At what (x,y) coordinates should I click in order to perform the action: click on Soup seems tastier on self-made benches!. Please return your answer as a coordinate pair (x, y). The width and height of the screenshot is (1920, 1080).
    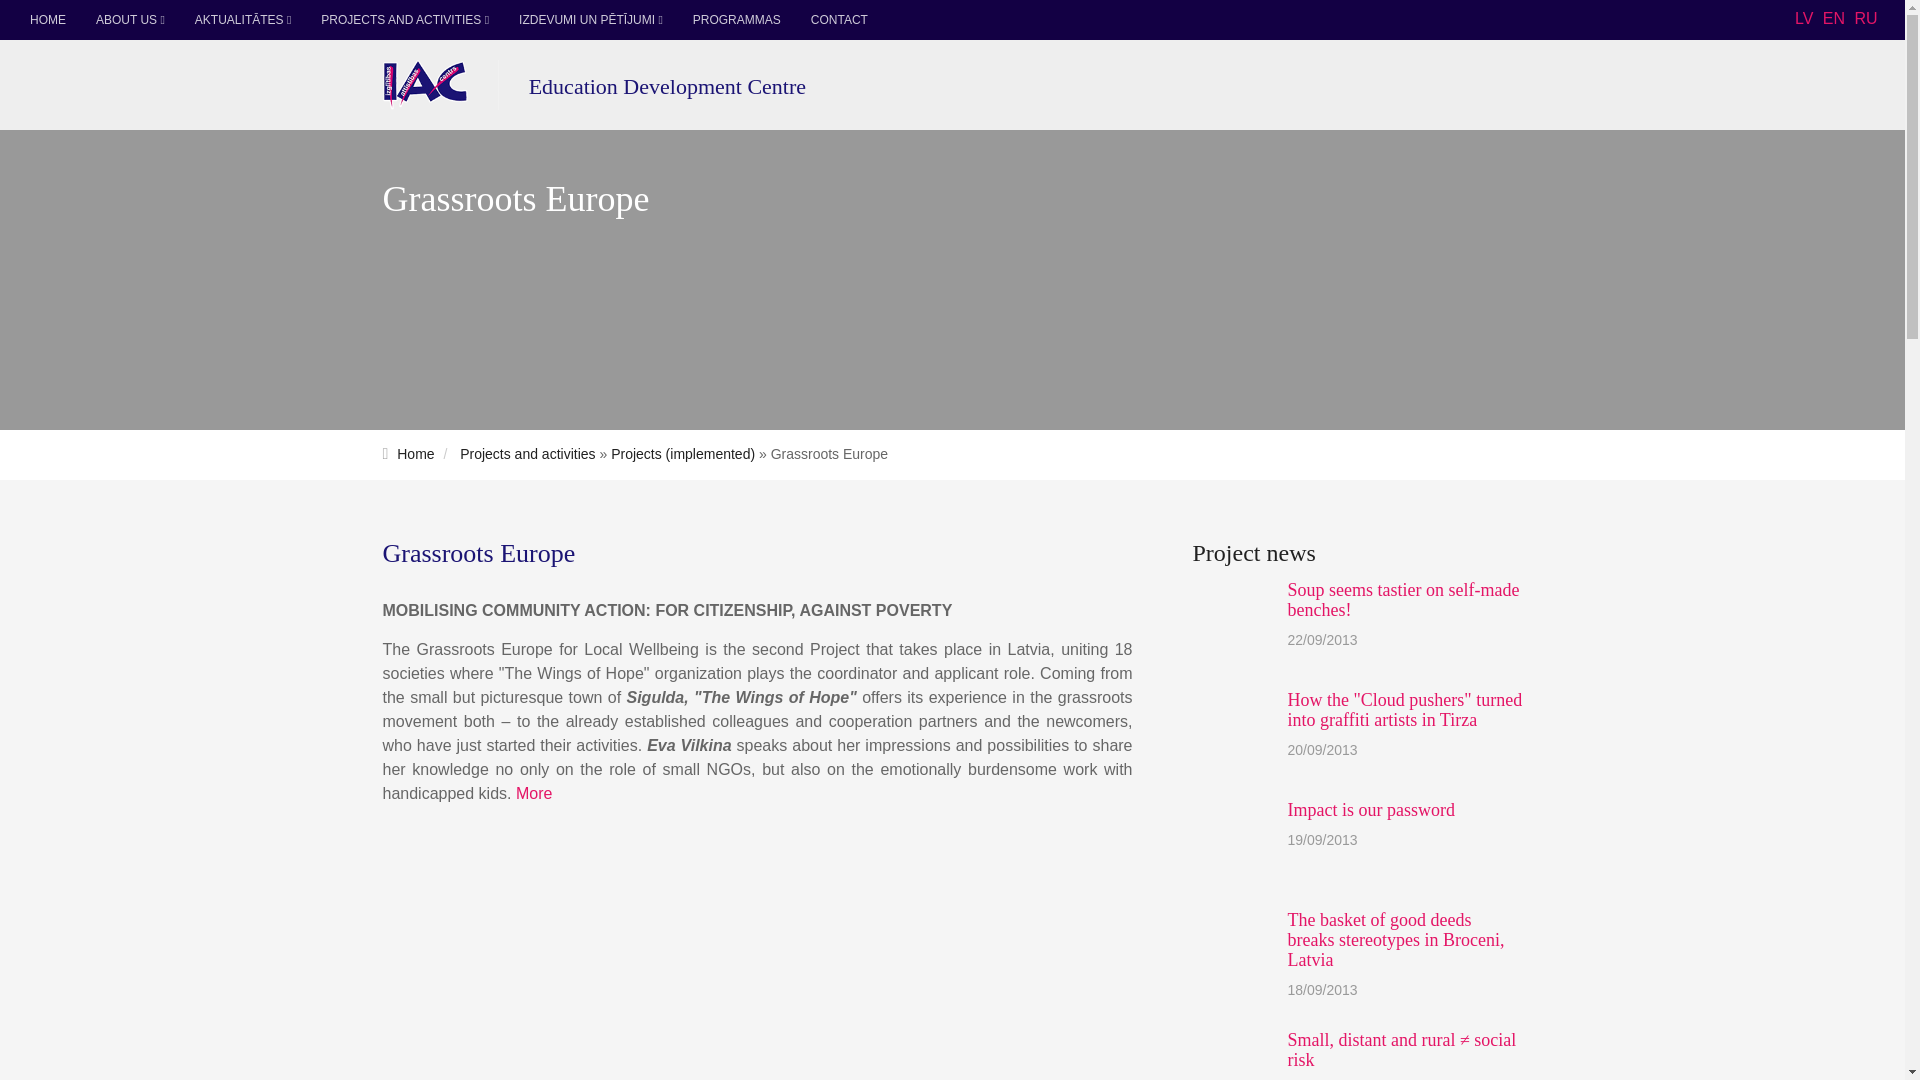
    Looking at the image, I should click on (1404, 599).